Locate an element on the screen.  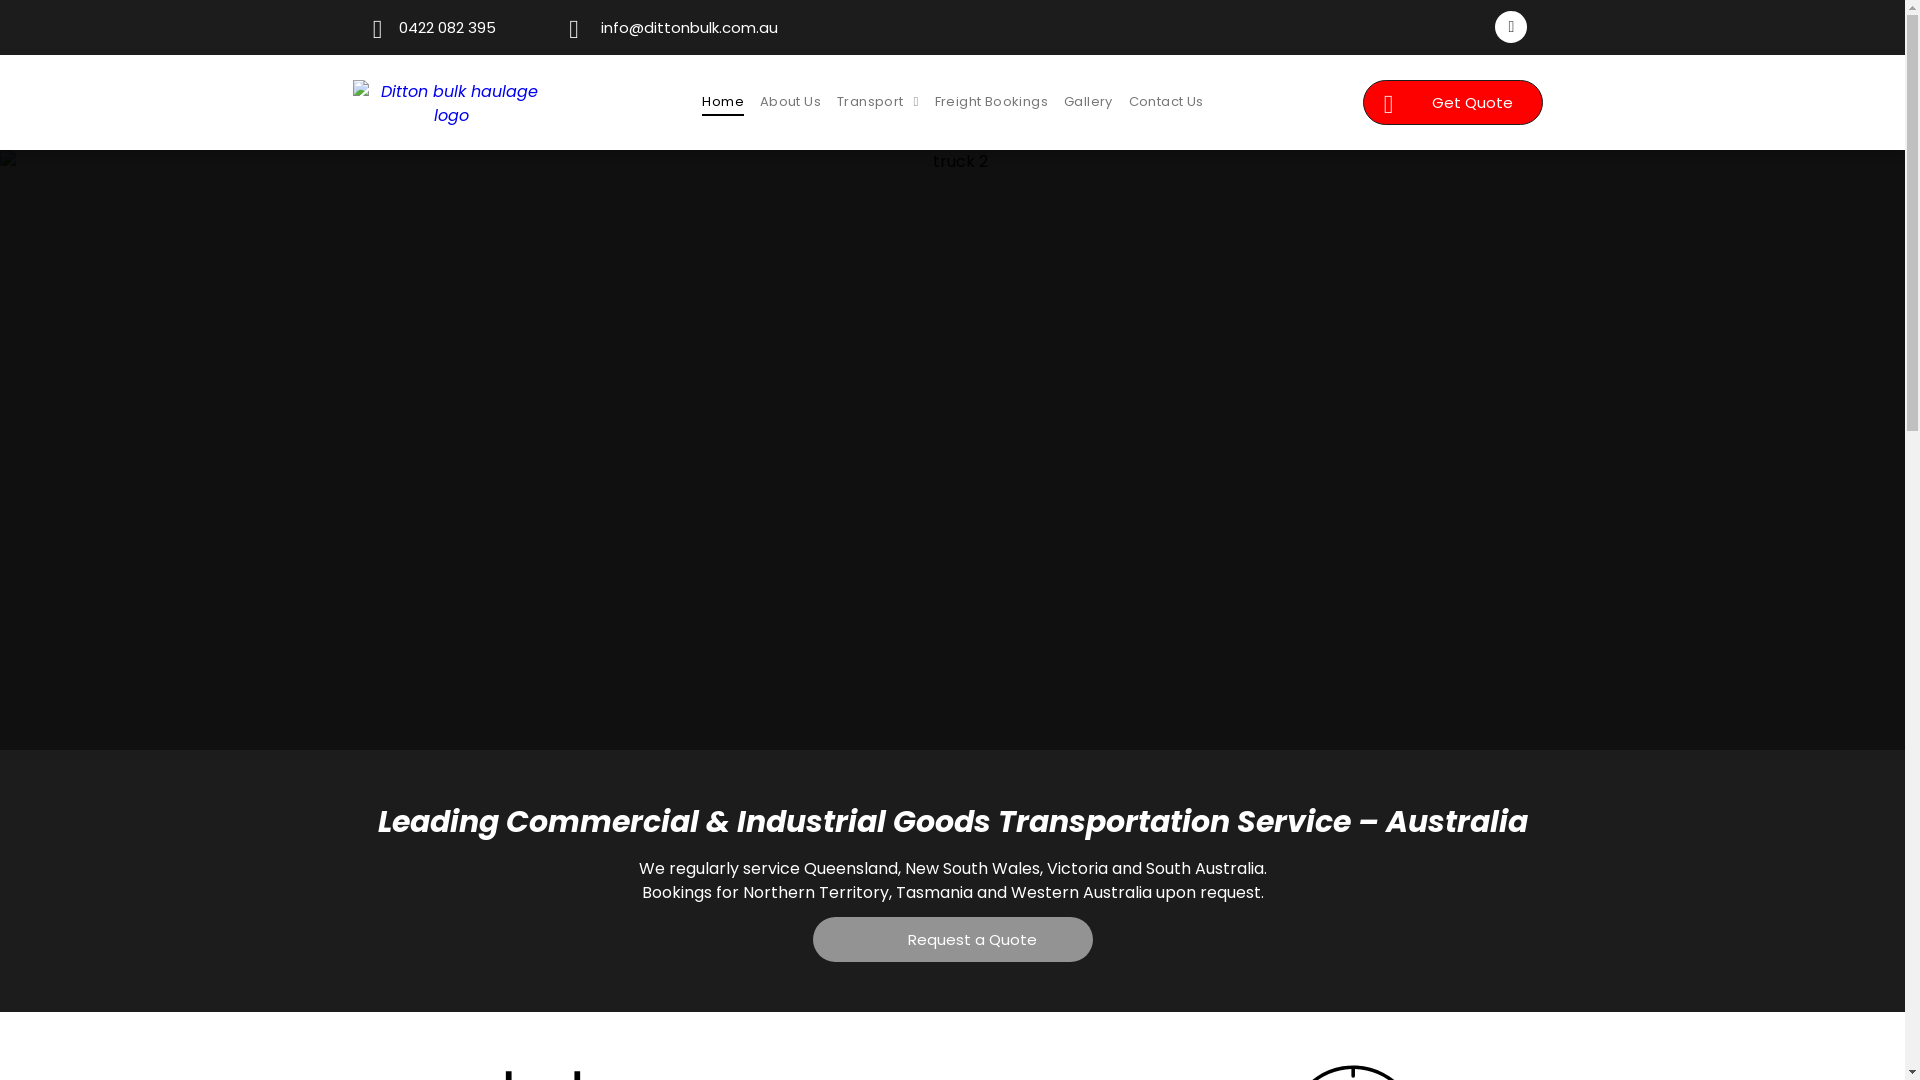
Freight Bookings is located at coordinates (992, 102).